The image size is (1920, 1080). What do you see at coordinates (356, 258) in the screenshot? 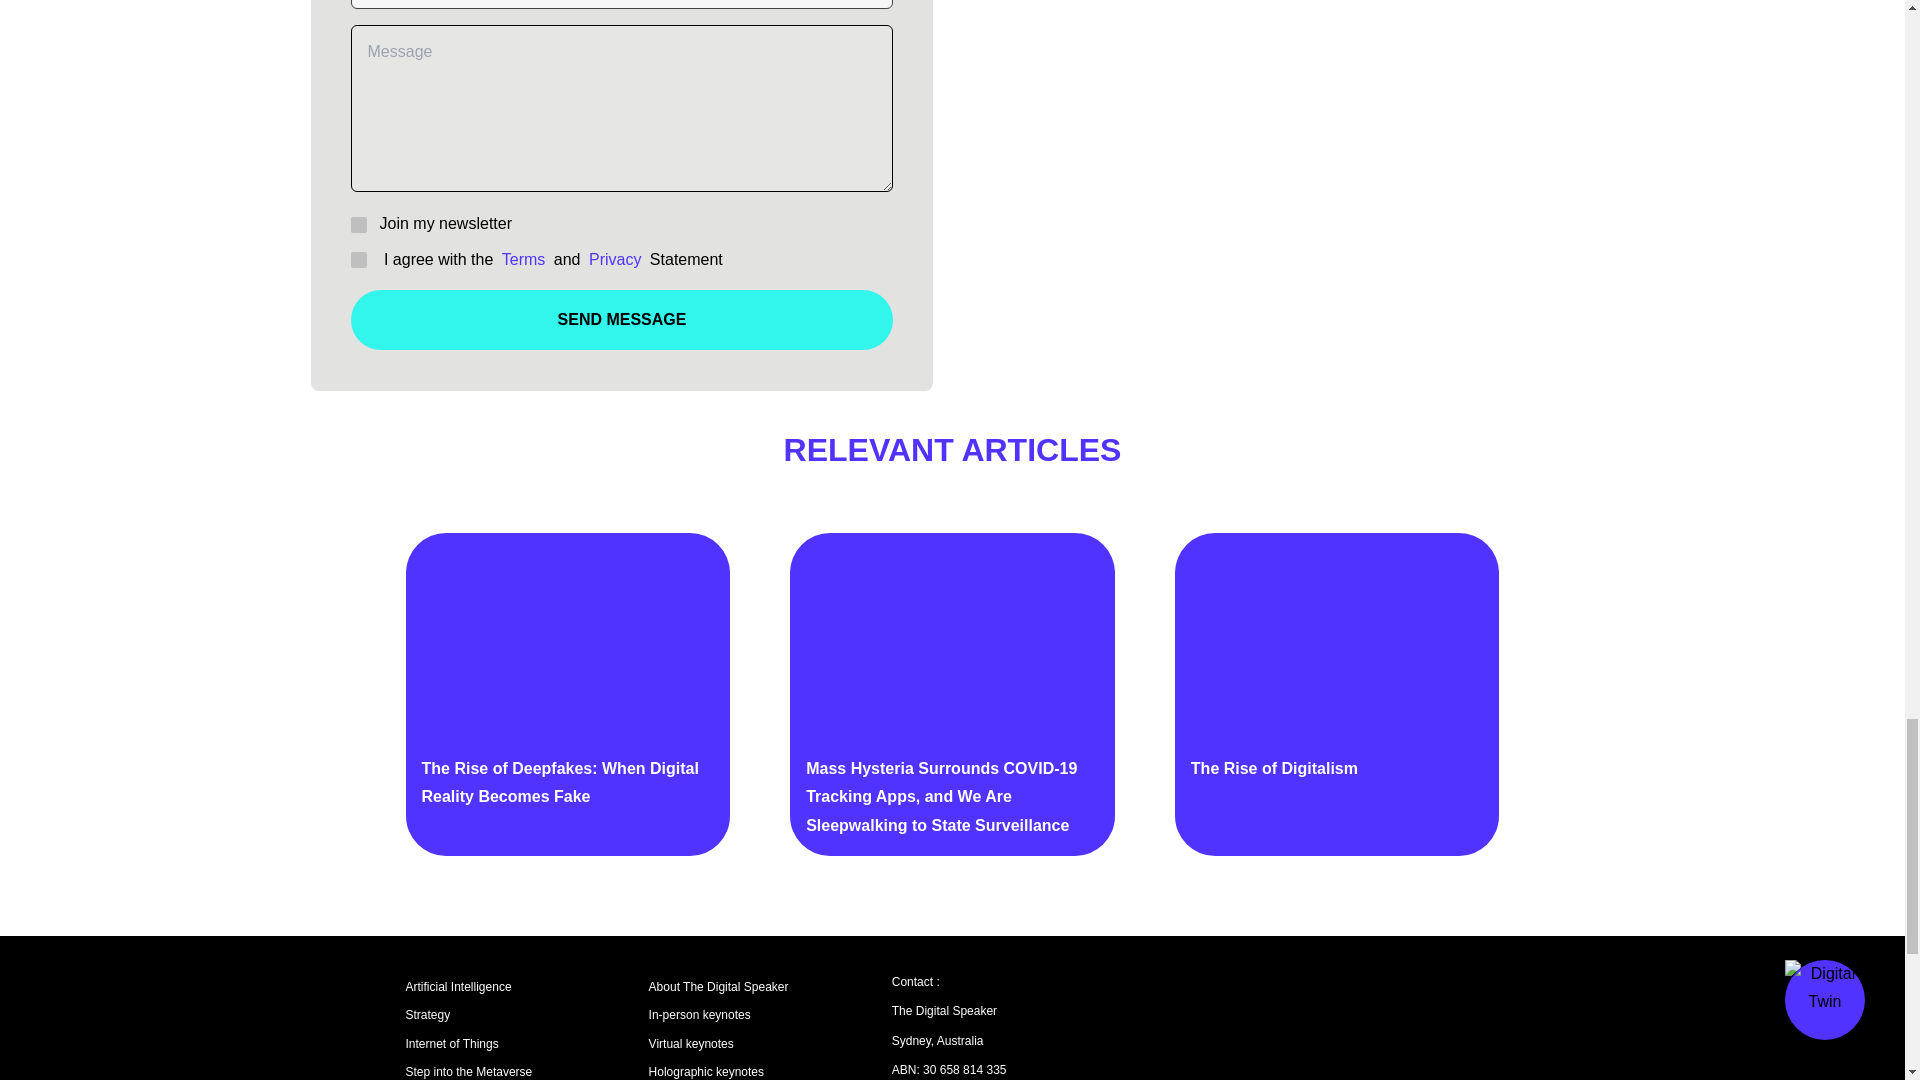
I see `Yes` at bounding box center [356, 258].